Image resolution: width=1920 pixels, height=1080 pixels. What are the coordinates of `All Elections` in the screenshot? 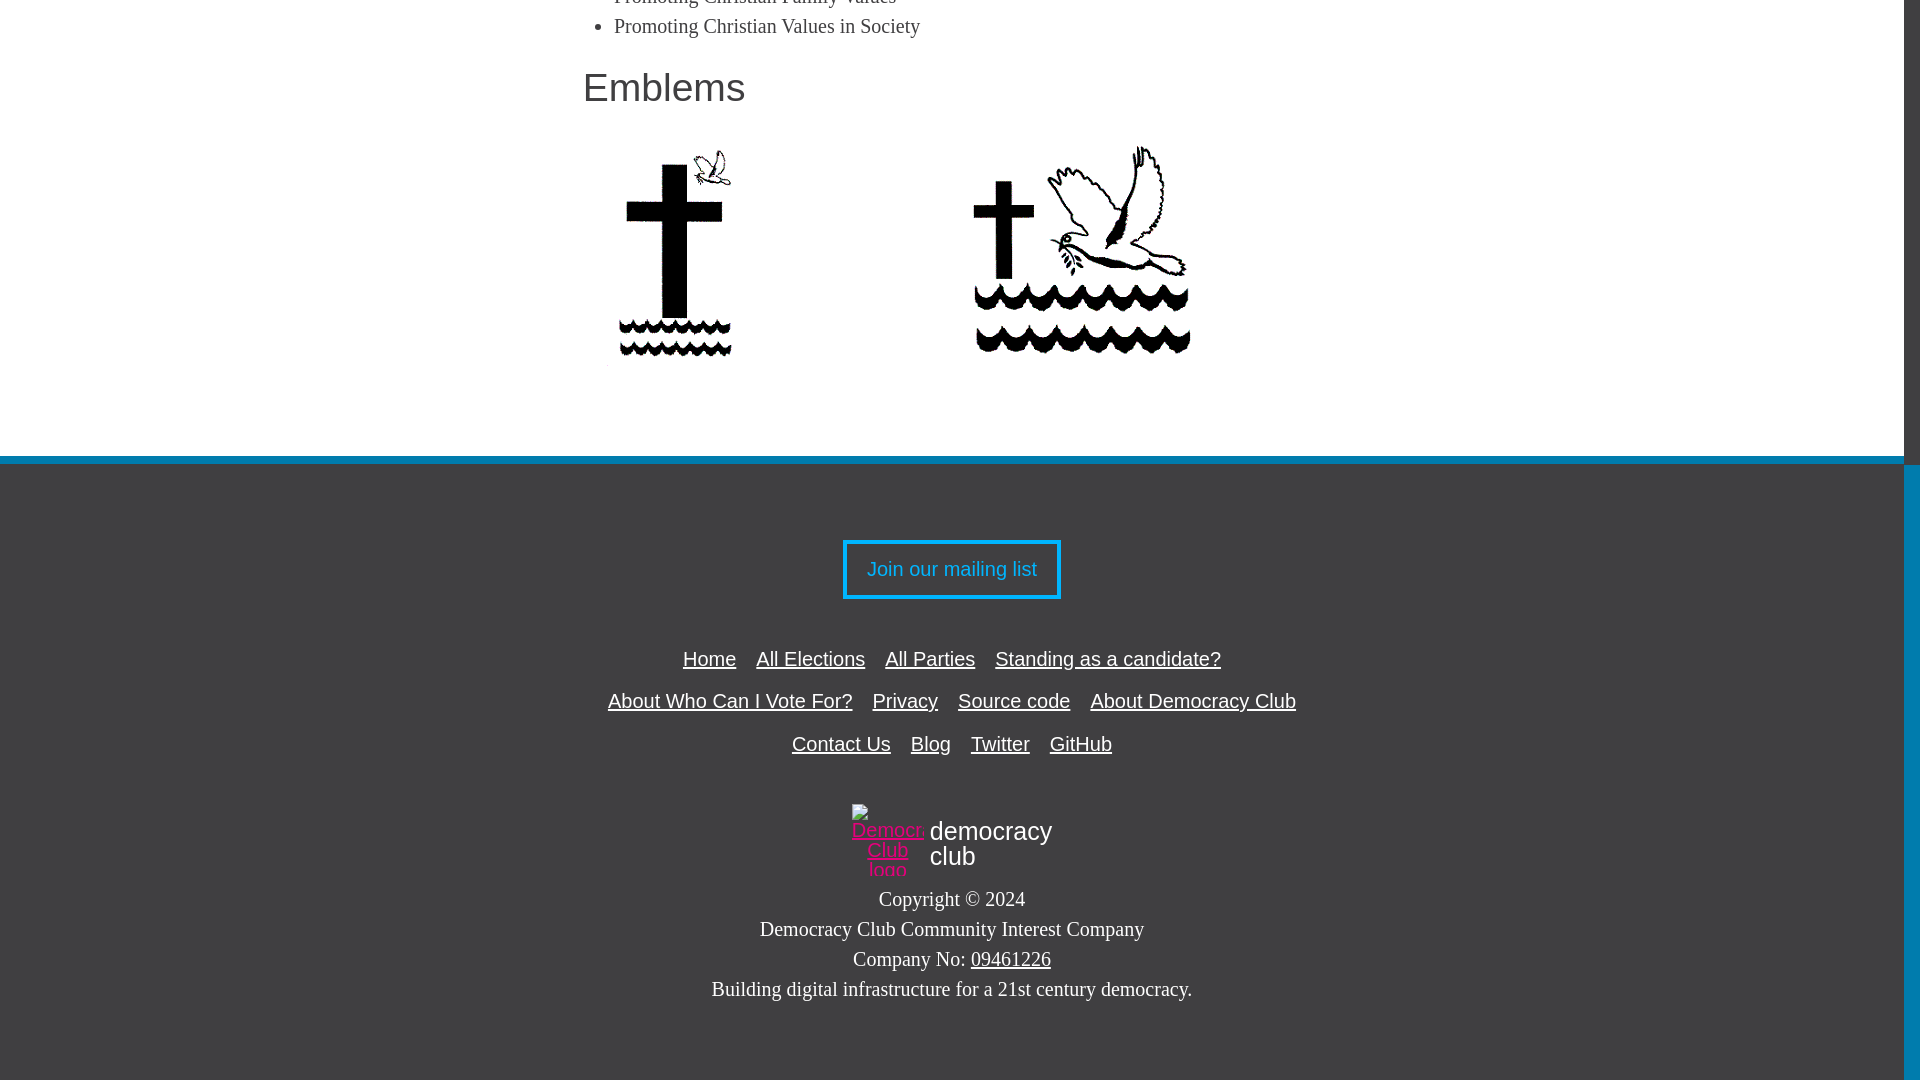 It's located at (1010, 958).